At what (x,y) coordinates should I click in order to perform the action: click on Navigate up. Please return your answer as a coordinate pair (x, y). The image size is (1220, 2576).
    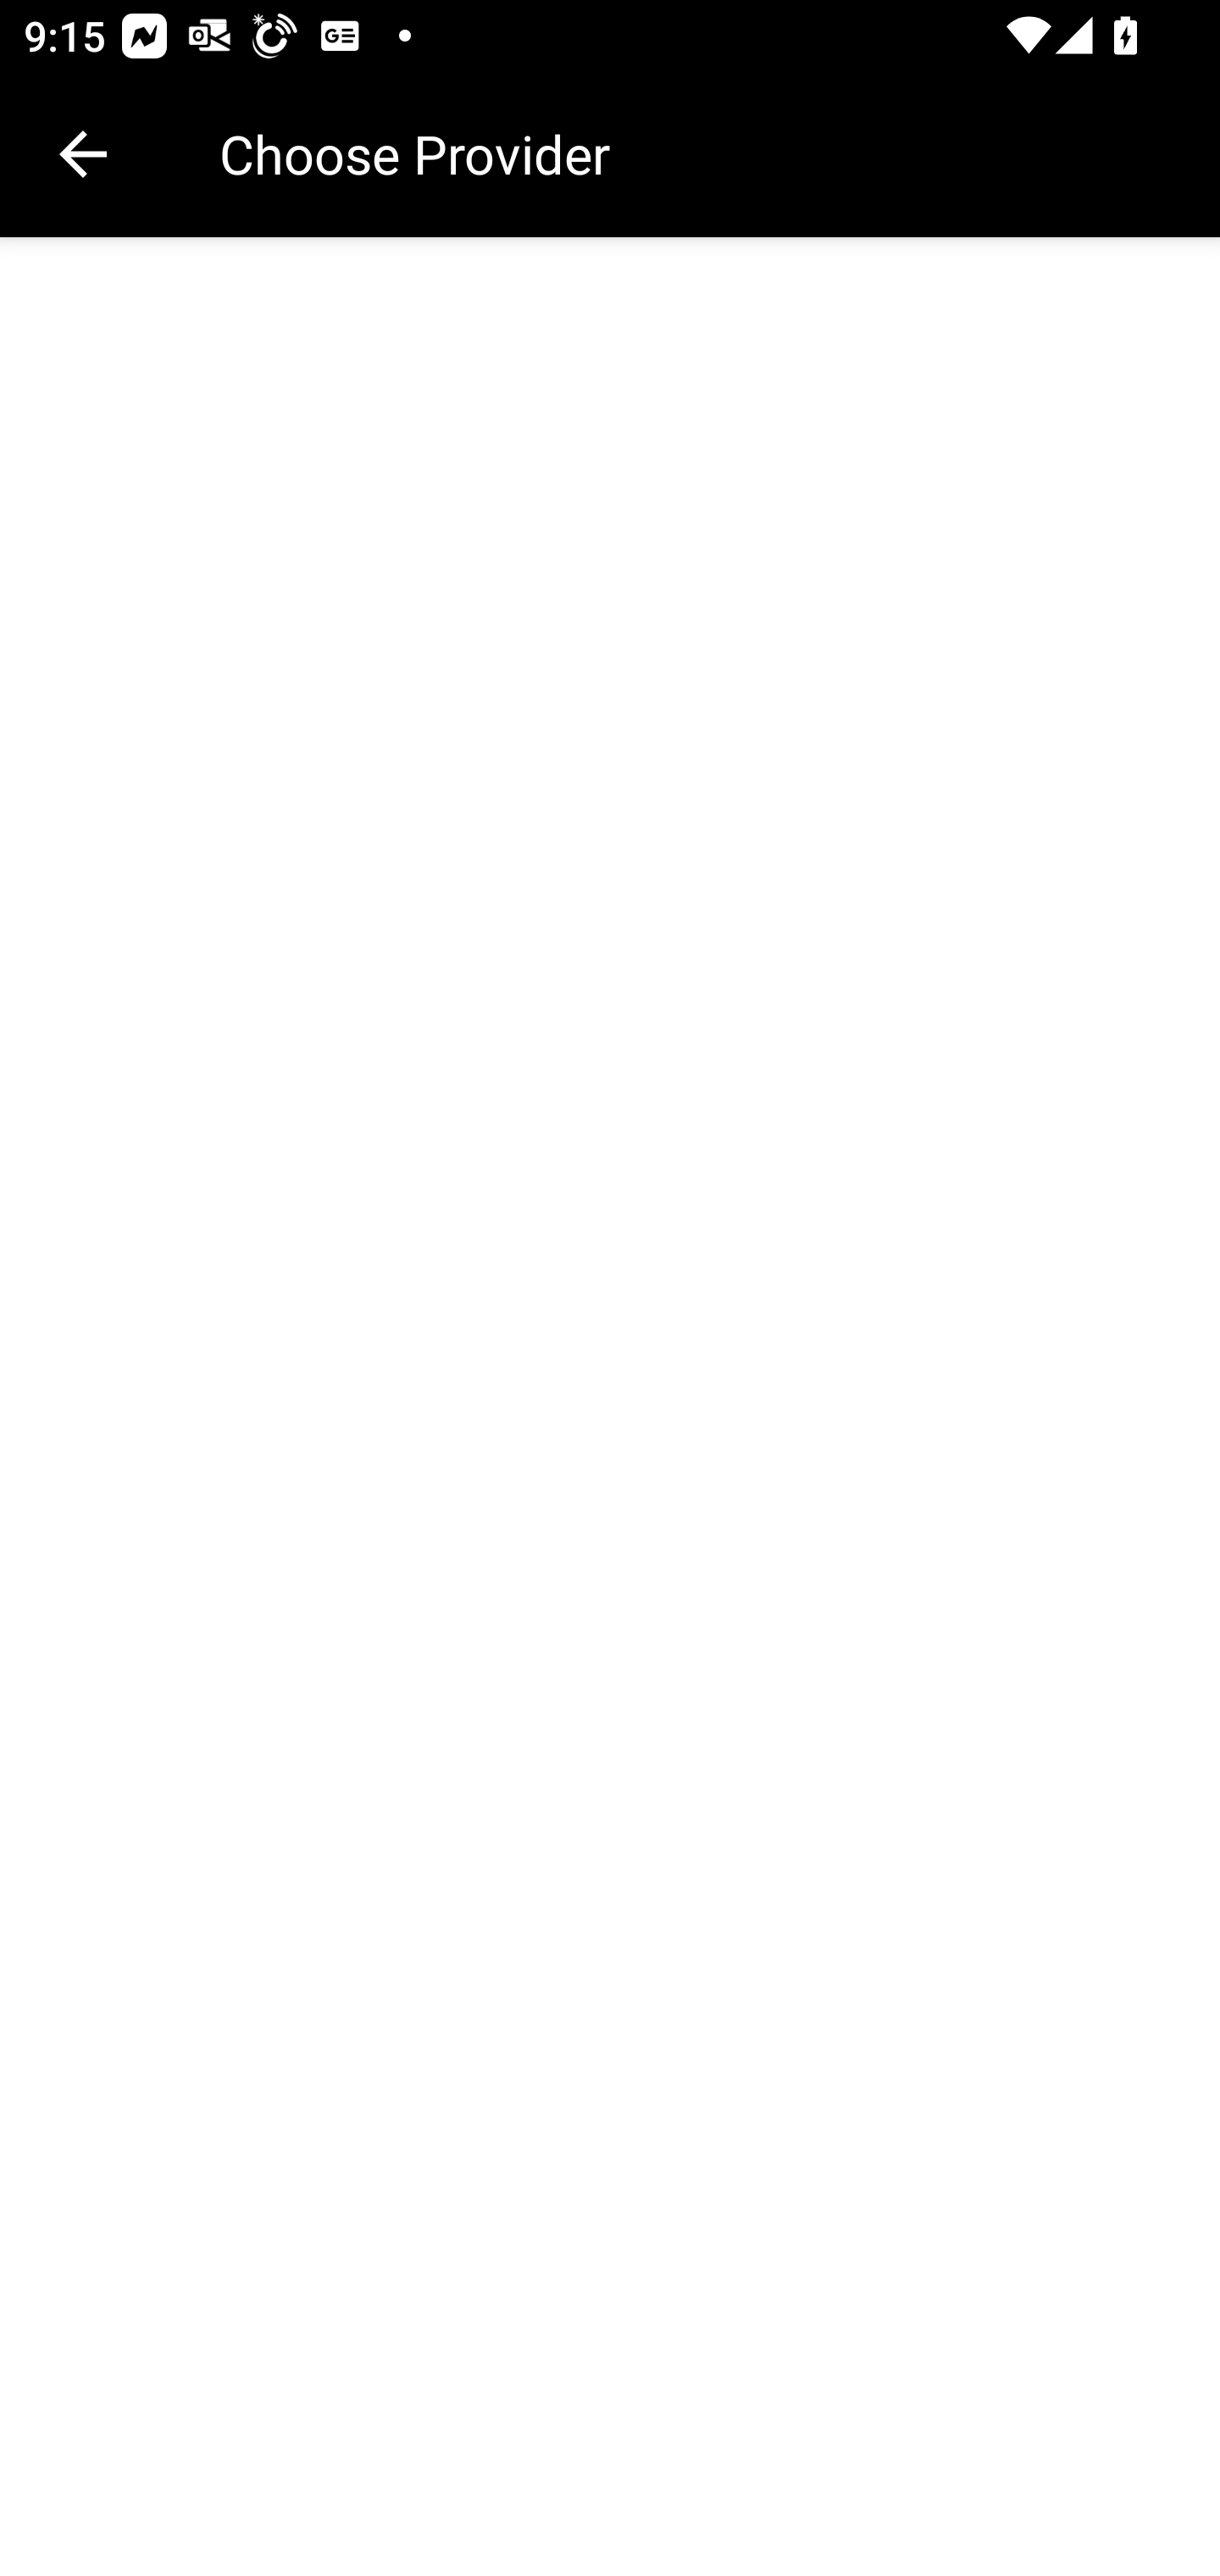
    Looking at the image, I should click on (83, 154).